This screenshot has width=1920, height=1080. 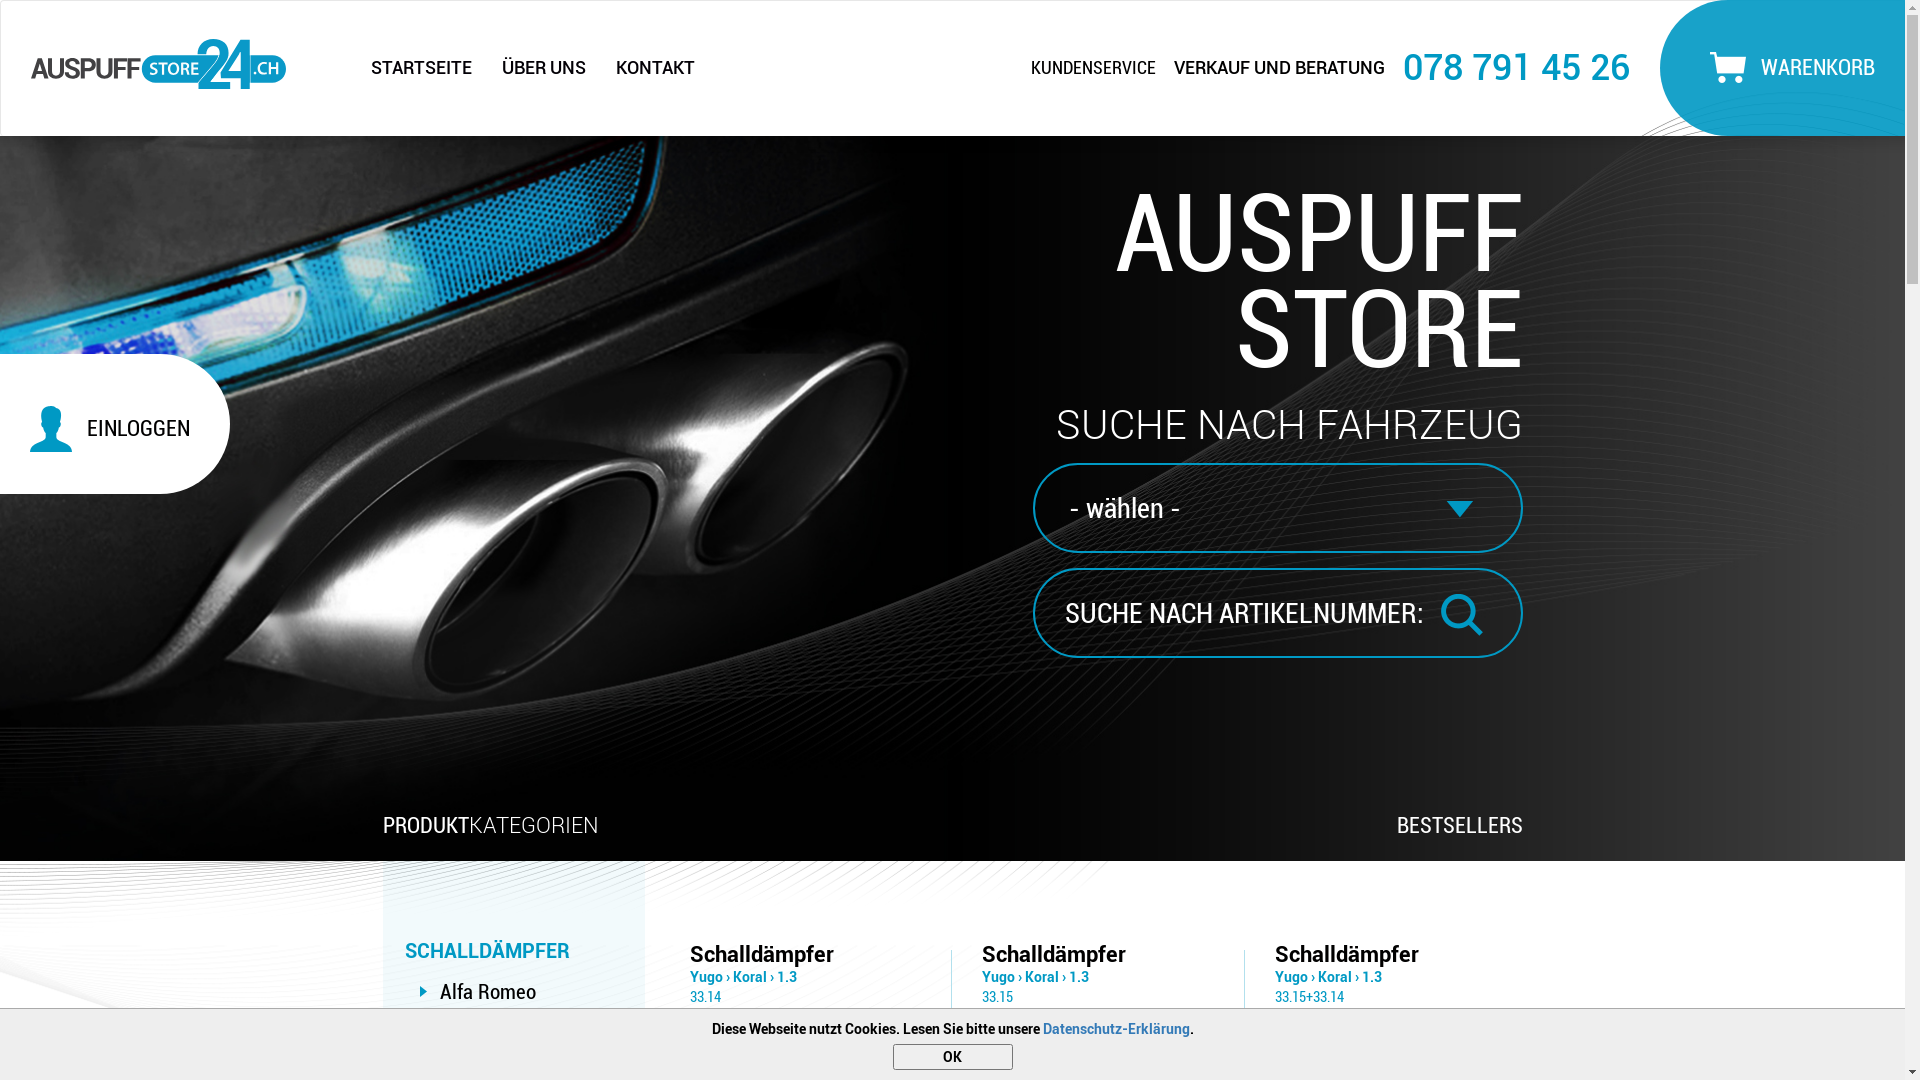 I want to click on Koral, so click(x=1335, y=977).